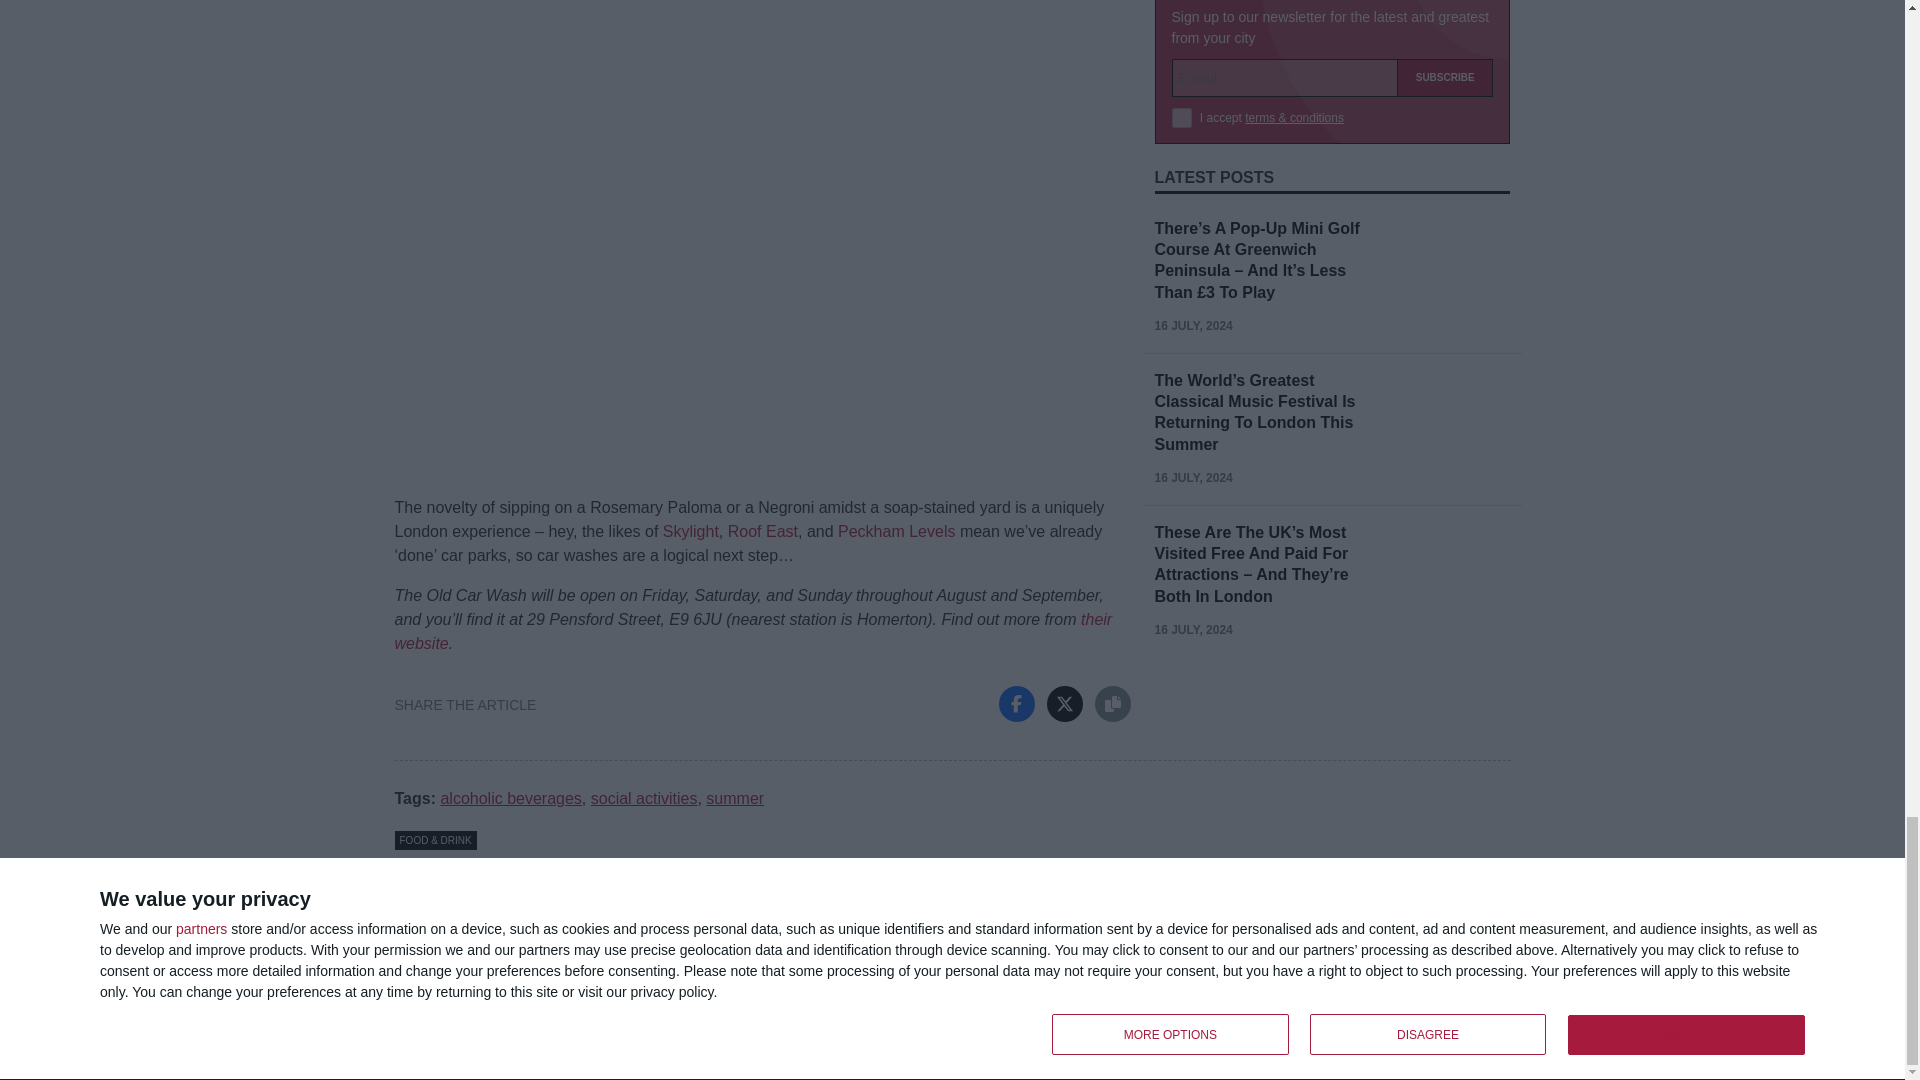  What do you see at coordinates (690, 531) in the screenshot?
I see `Skylight` at bounding box center [690, 531].